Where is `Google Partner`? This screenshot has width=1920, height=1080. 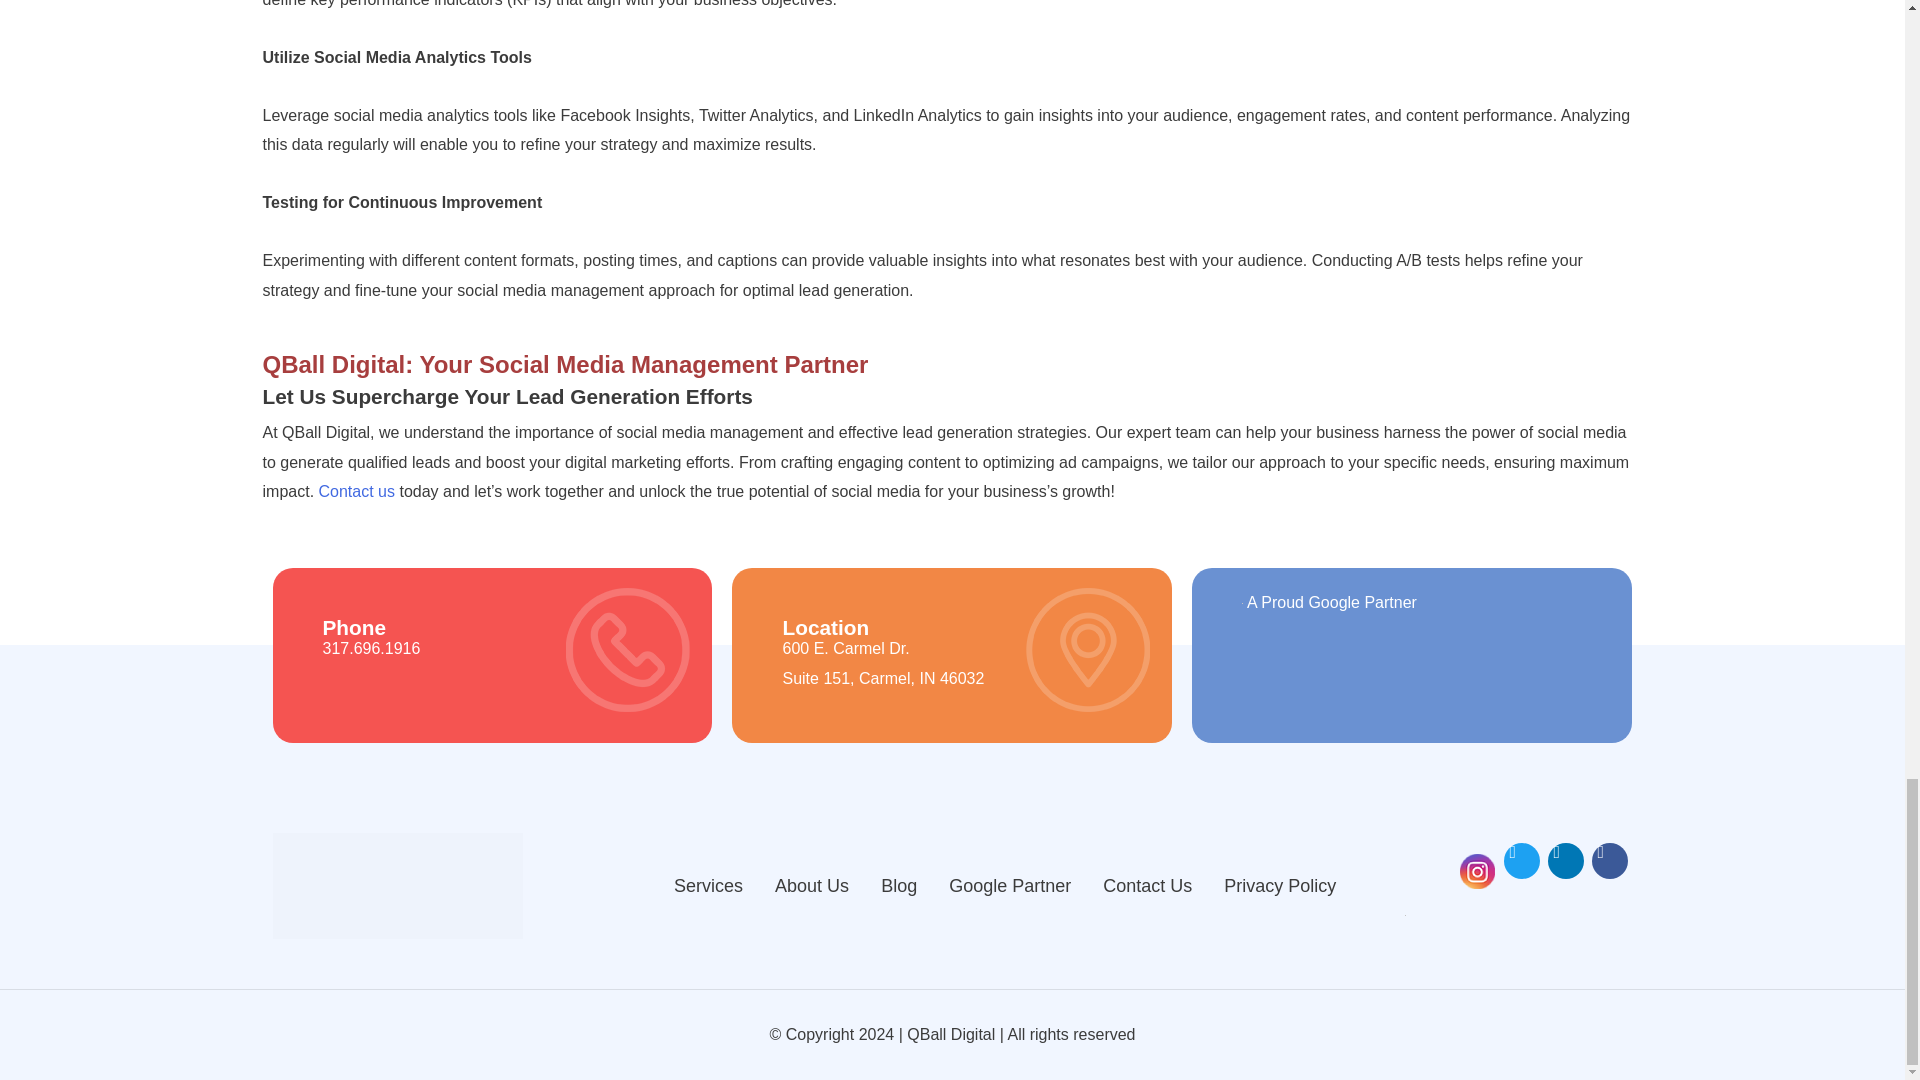
Google Partner is located at coordinates (1010, 886).